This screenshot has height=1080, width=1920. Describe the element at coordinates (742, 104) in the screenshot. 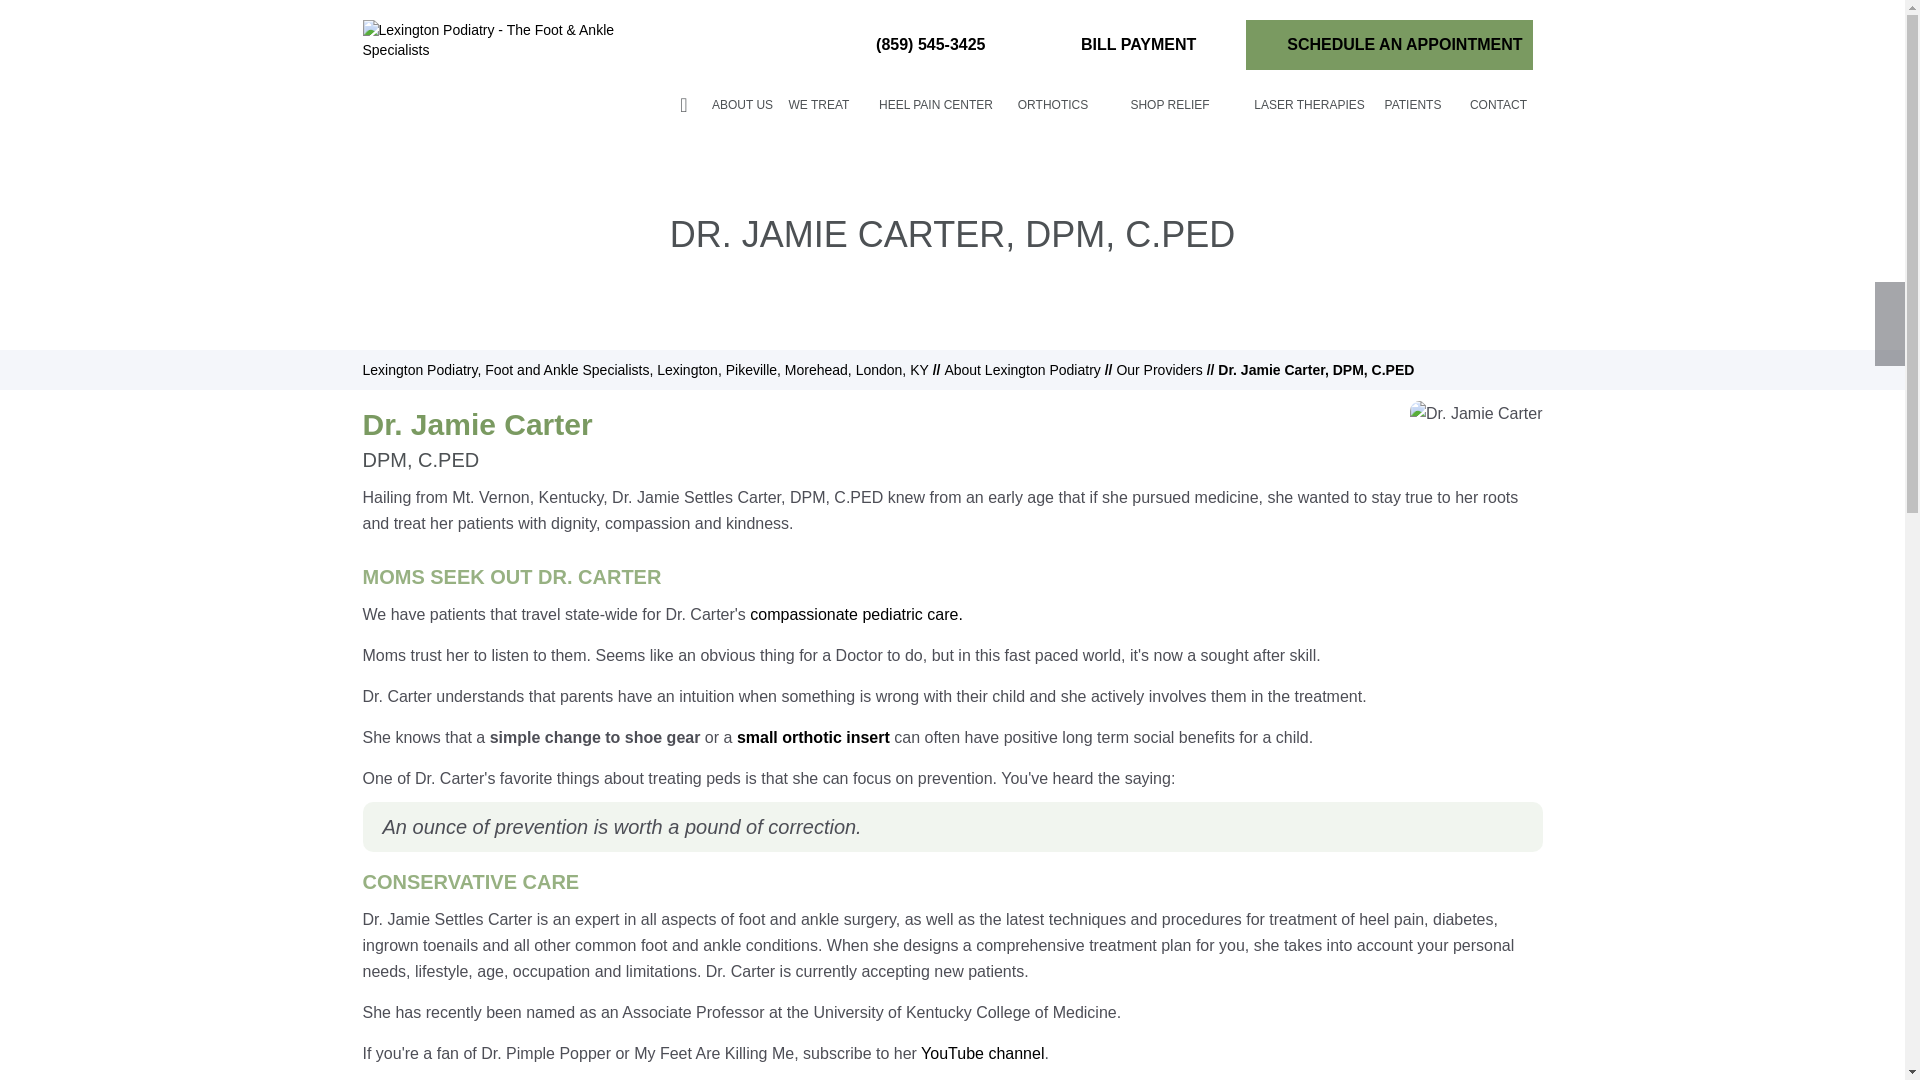

I see `ABOUT US` at that location.